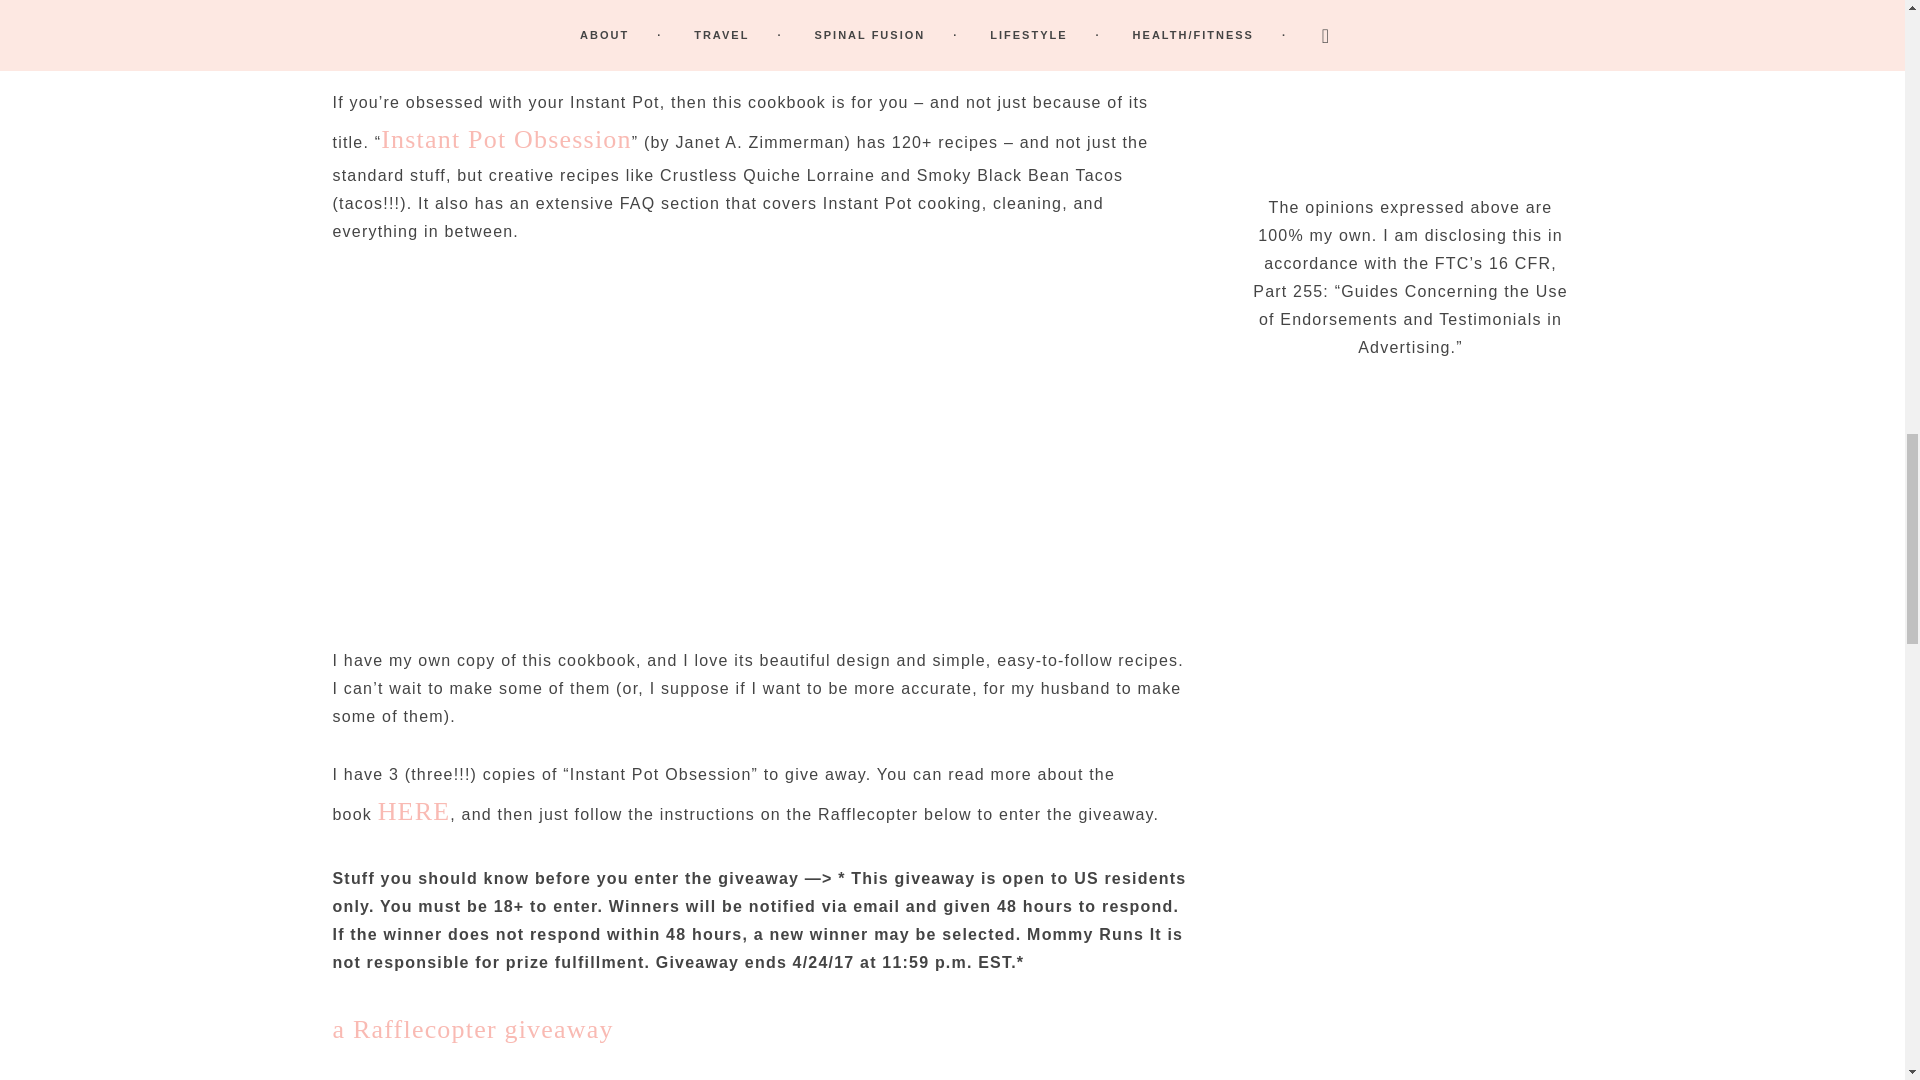 This screenshot has width=1920, height=1080. What do you see at coordinates (472, 1030) in the screenshot?
I see `a Rafflecopter giveaway` at bounding box center [472, 1030].